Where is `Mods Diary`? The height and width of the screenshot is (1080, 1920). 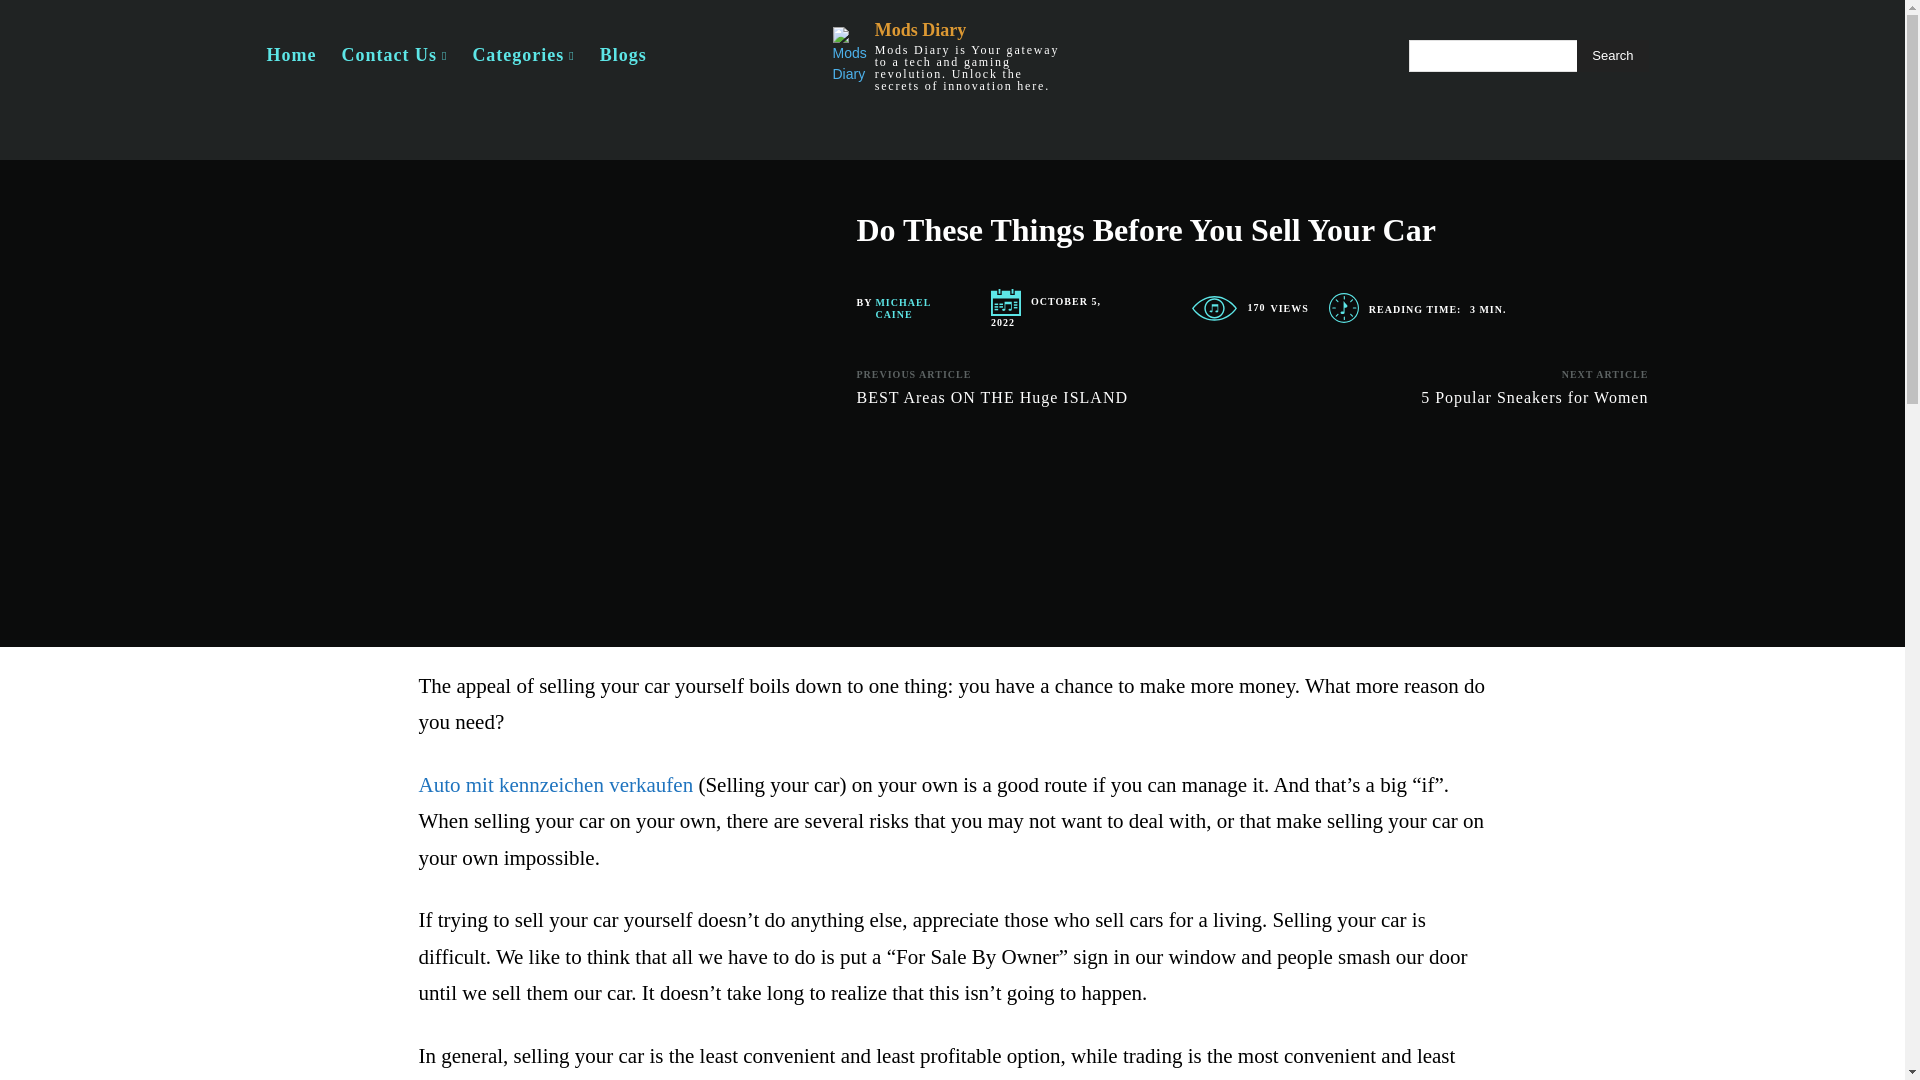
Mods Diary is located at coordinates (951, 56).